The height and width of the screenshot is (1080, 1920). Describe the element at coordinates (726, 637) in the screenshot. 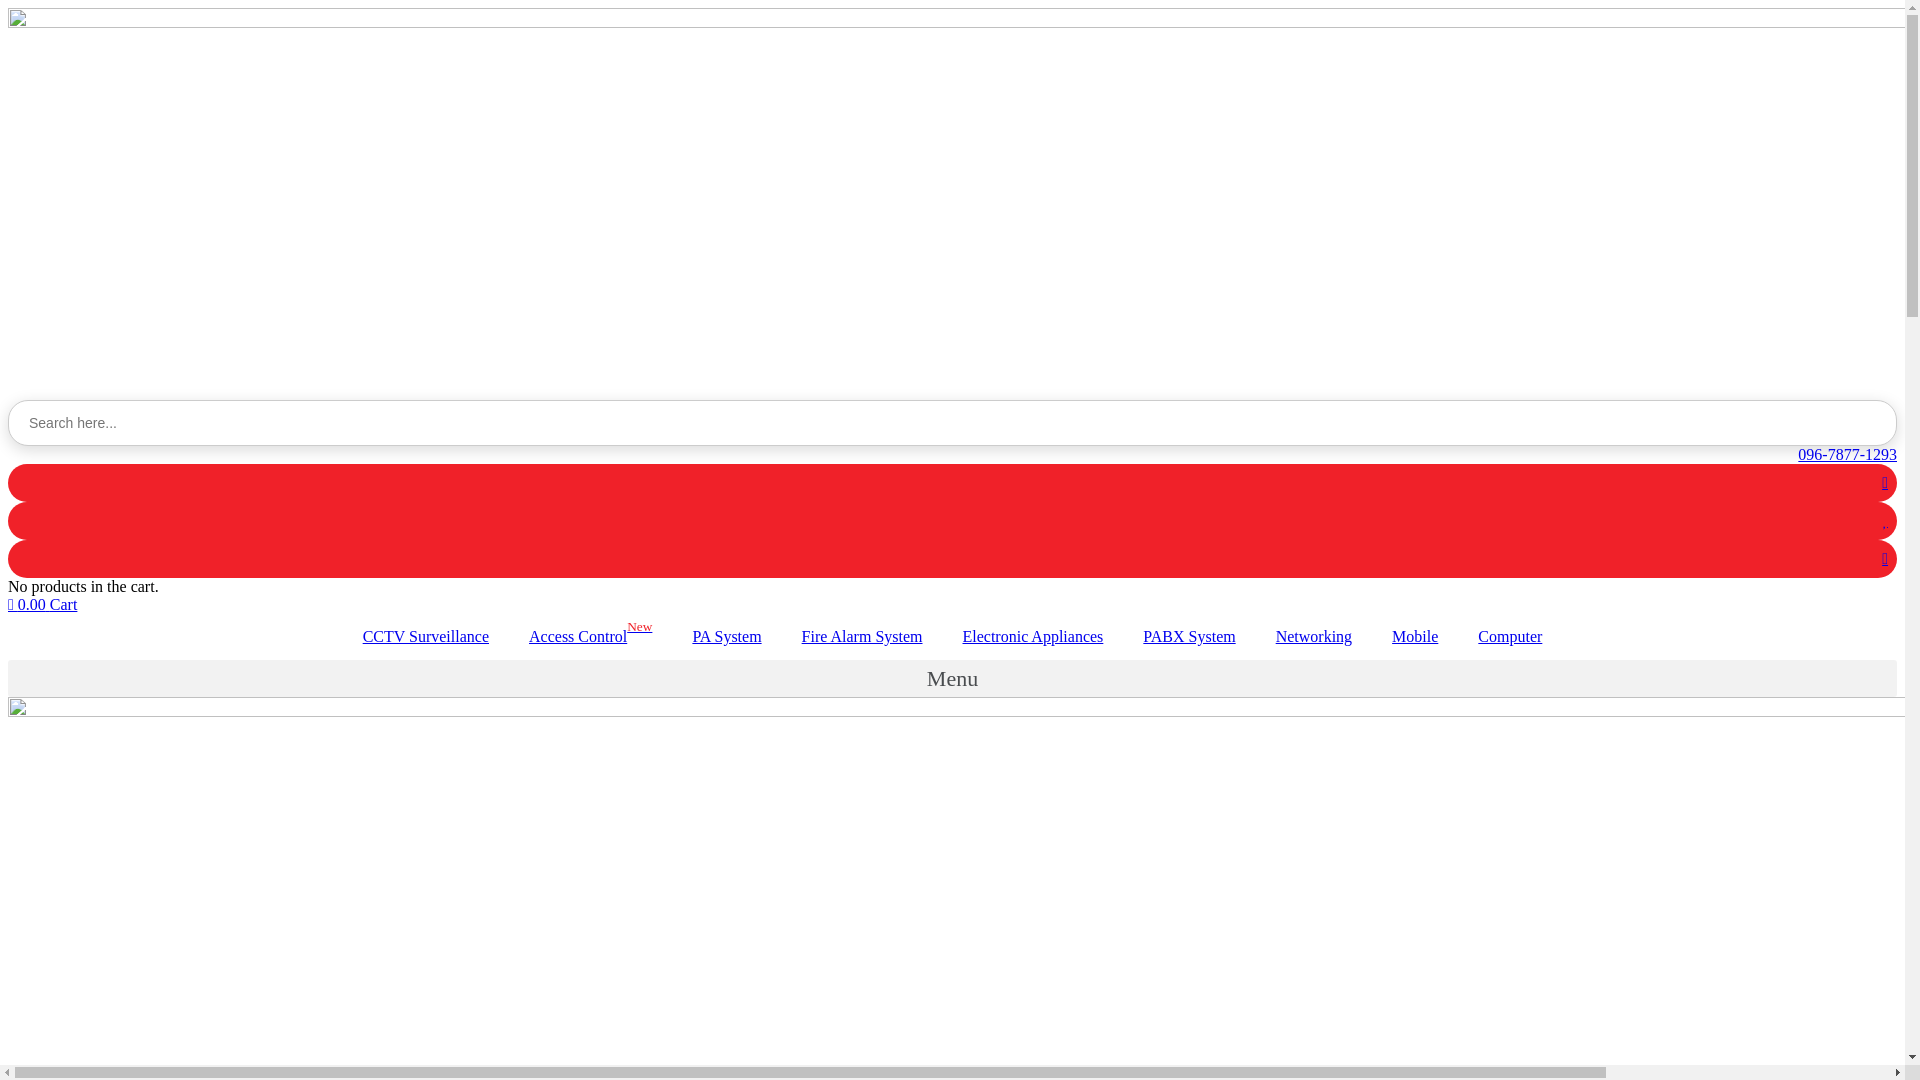

I see `PA System` at that location.